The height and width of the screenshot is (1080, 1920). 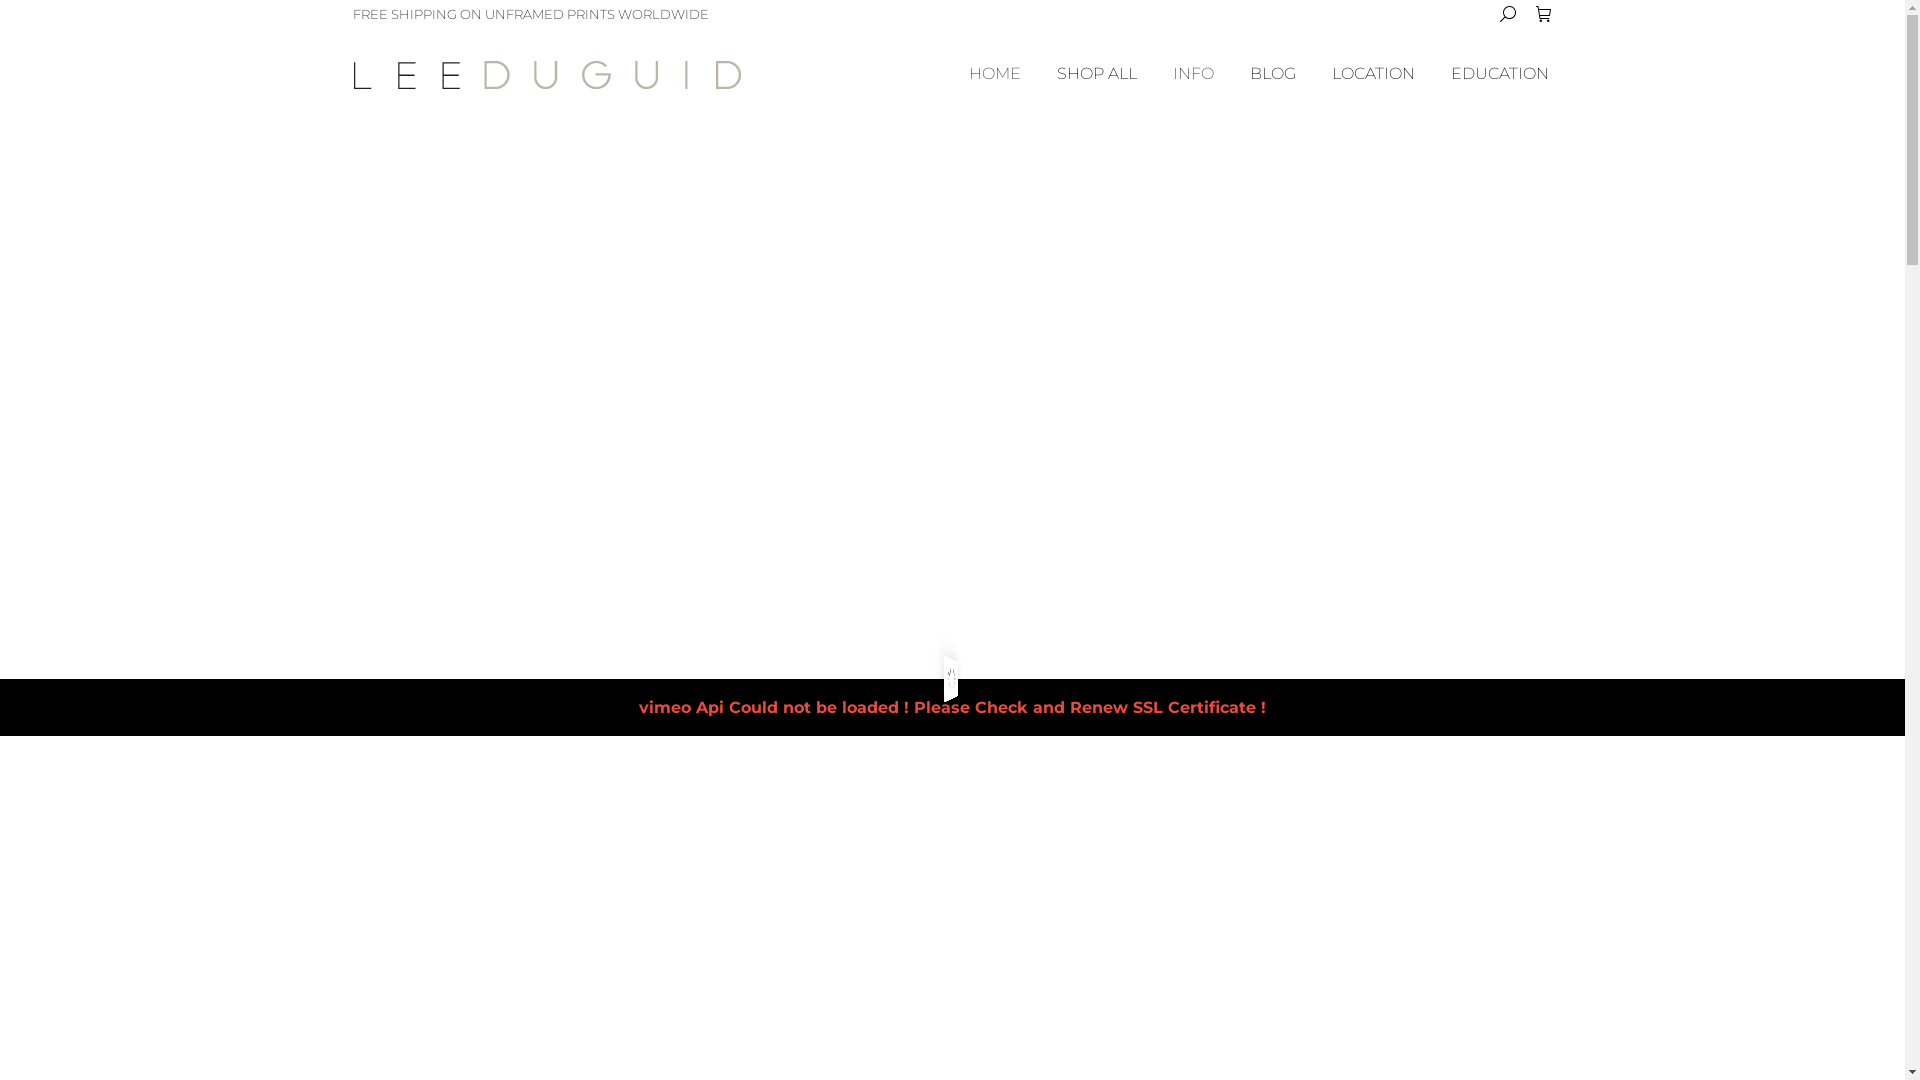 I want to click on BLOG, so click(x=1273, y=74).